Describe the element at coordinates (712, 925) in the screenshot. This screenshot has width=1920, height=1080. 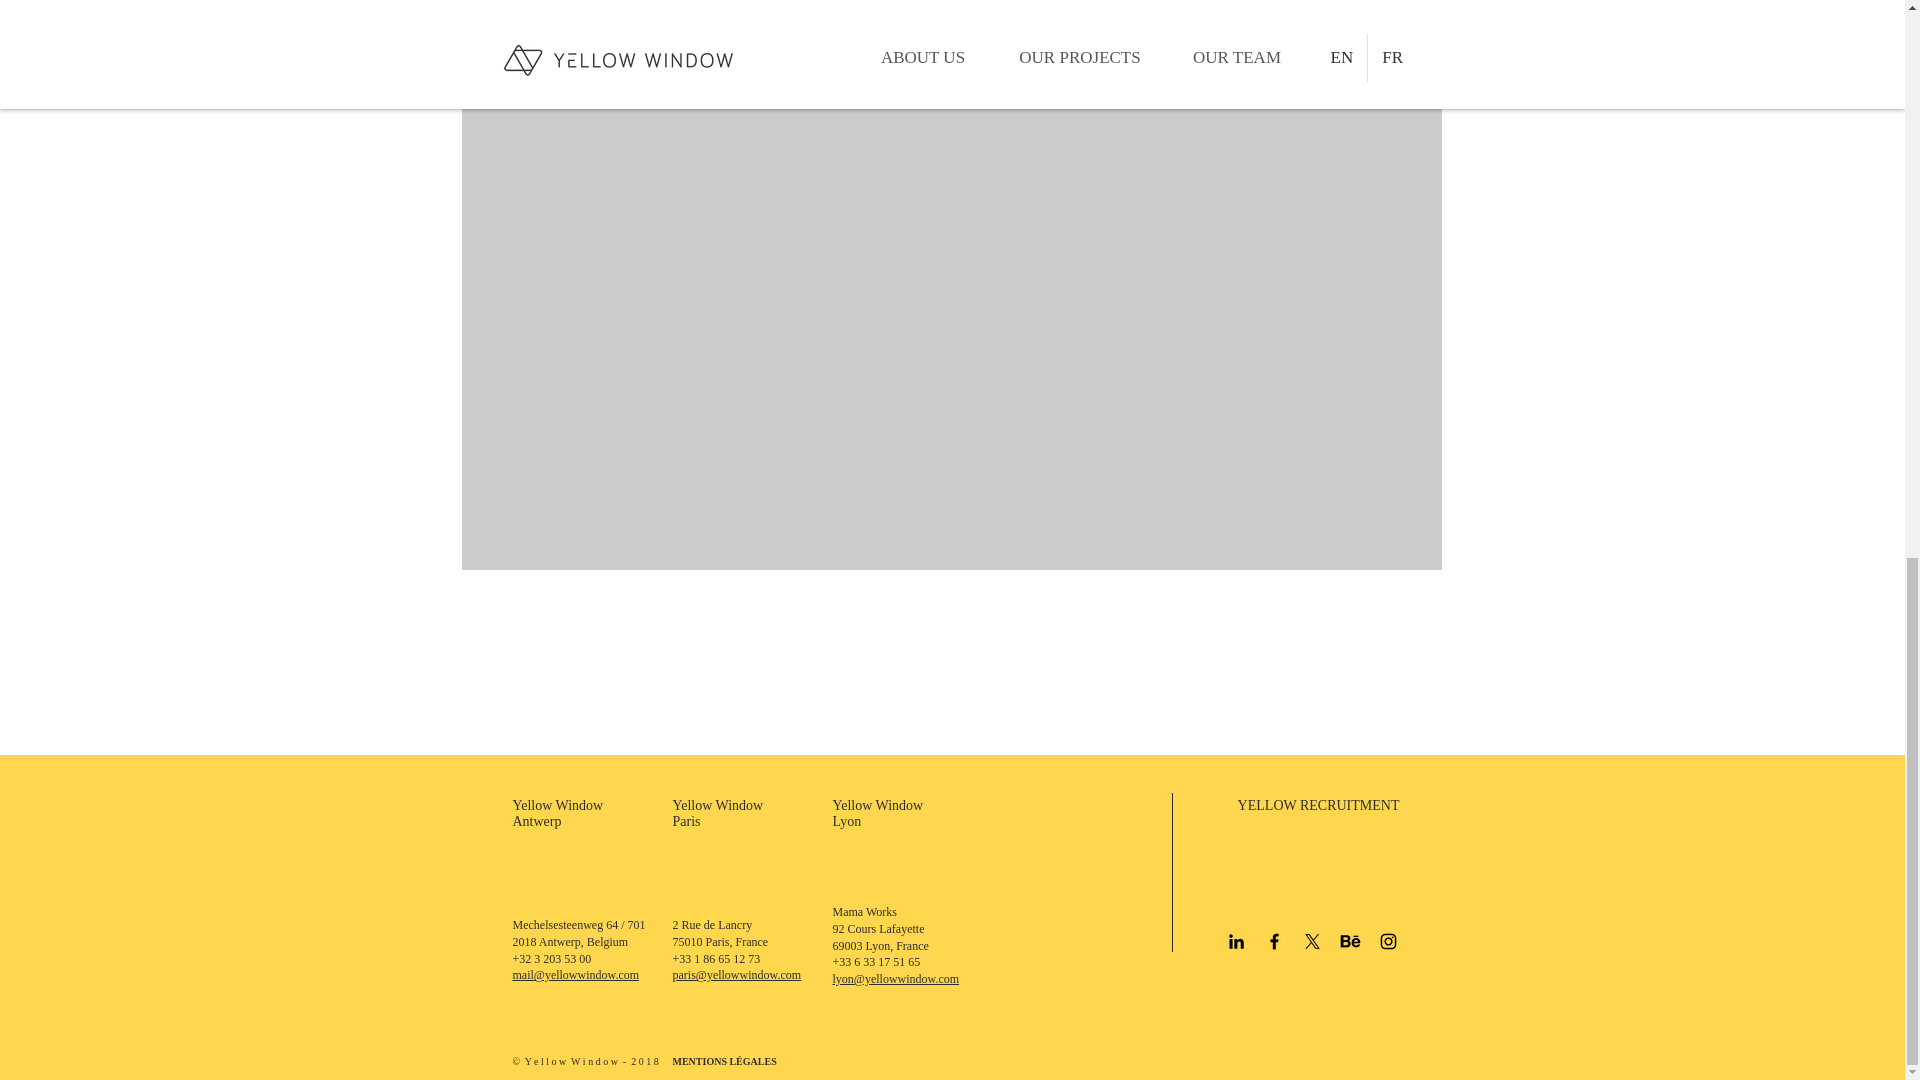
I see `2 Rue de Lancry` at that location.